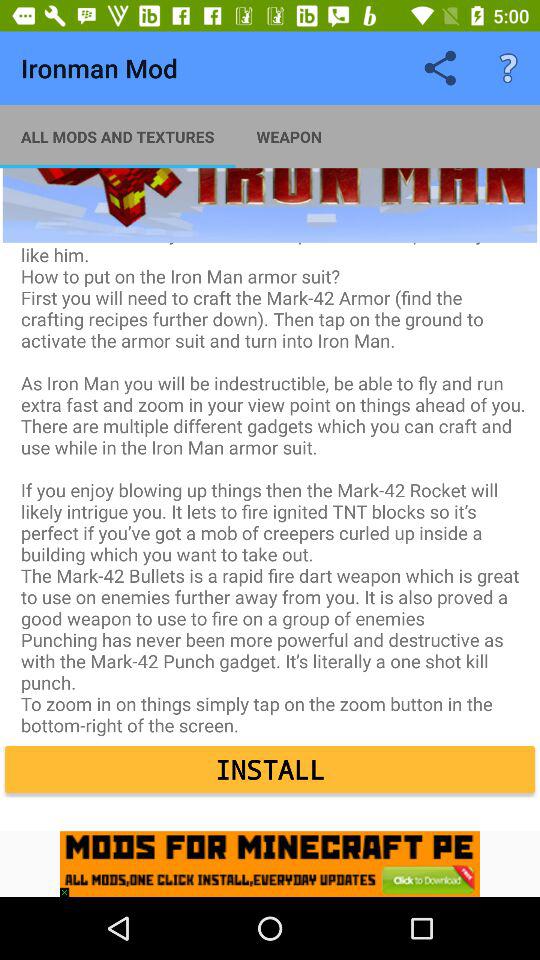 The image size is (540, 960). What do you see at coordinates (69, 887) in the screenshot?
I see `select icon at the bottom left corner` at bounding box center [69, 887].